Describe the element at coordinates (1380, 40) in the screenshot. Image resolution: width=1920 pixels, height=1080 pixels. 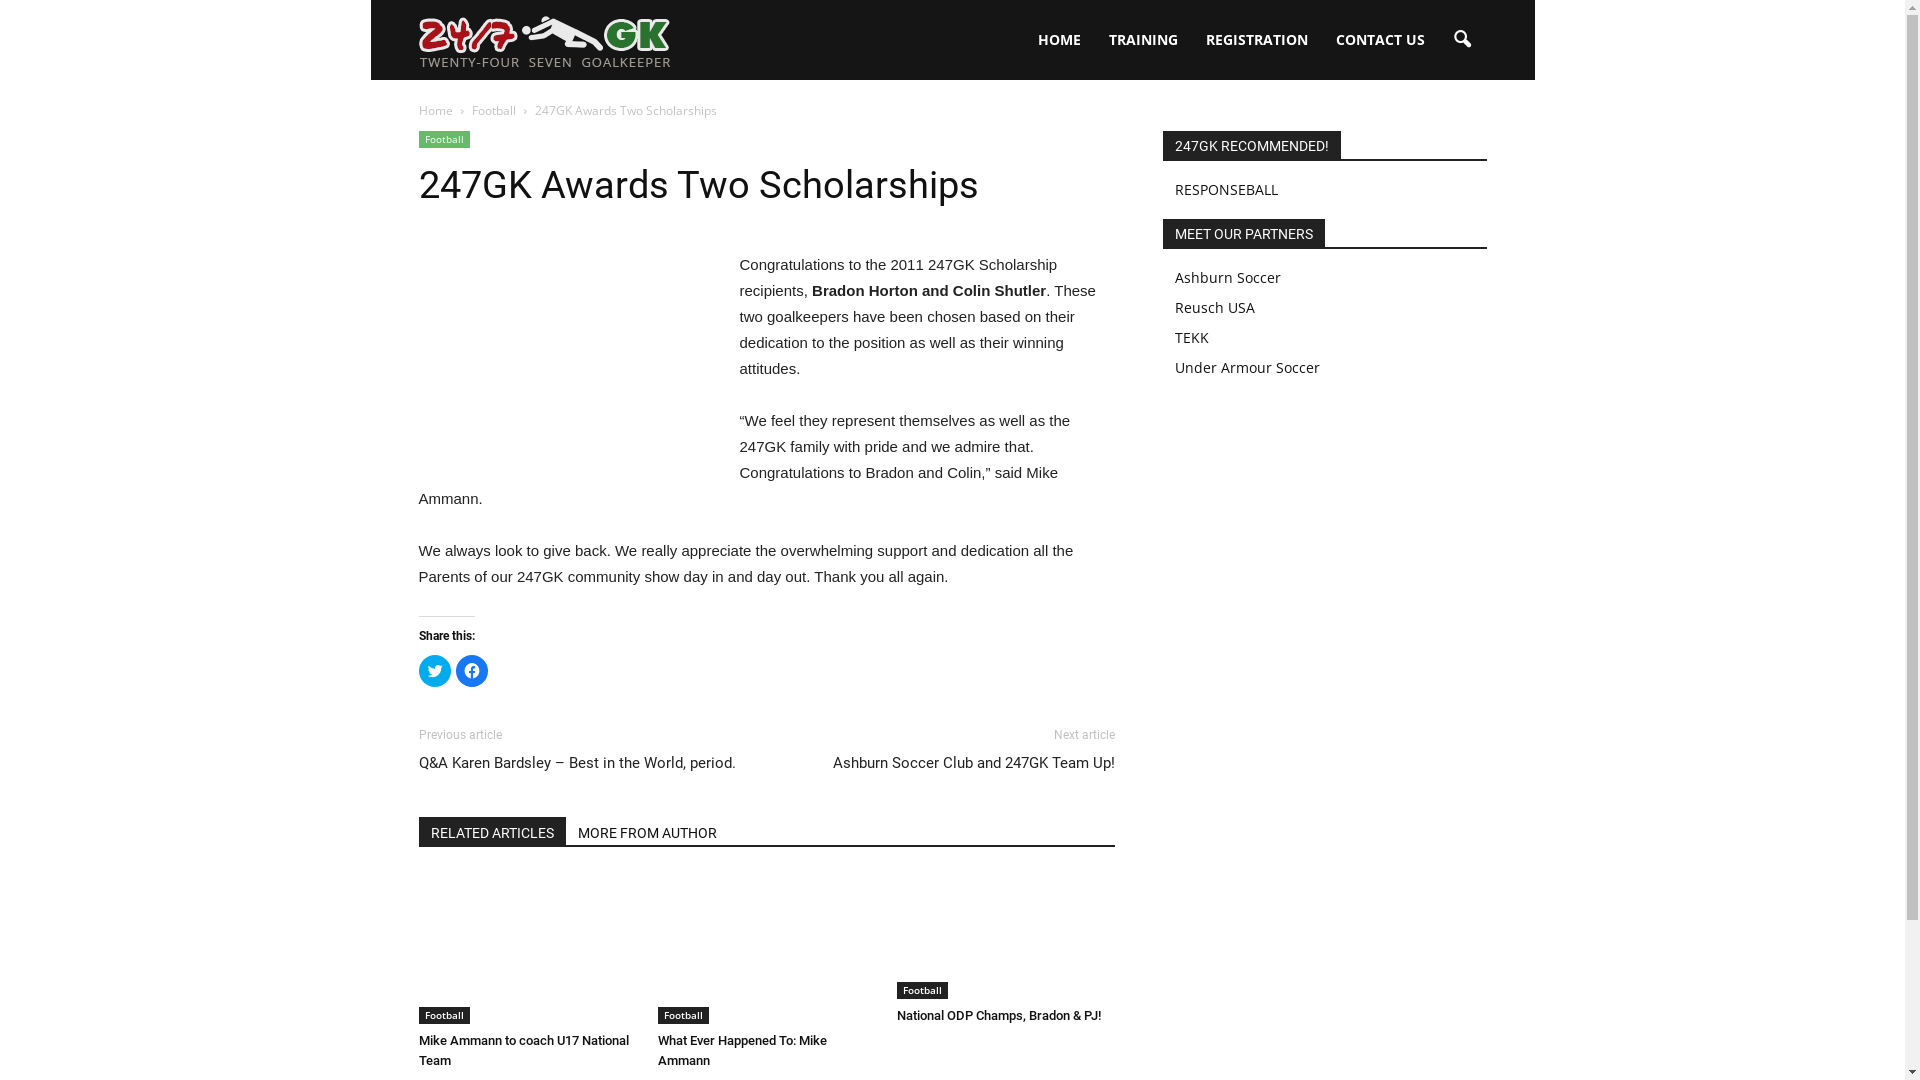
I see `CONTACT US` at that location.